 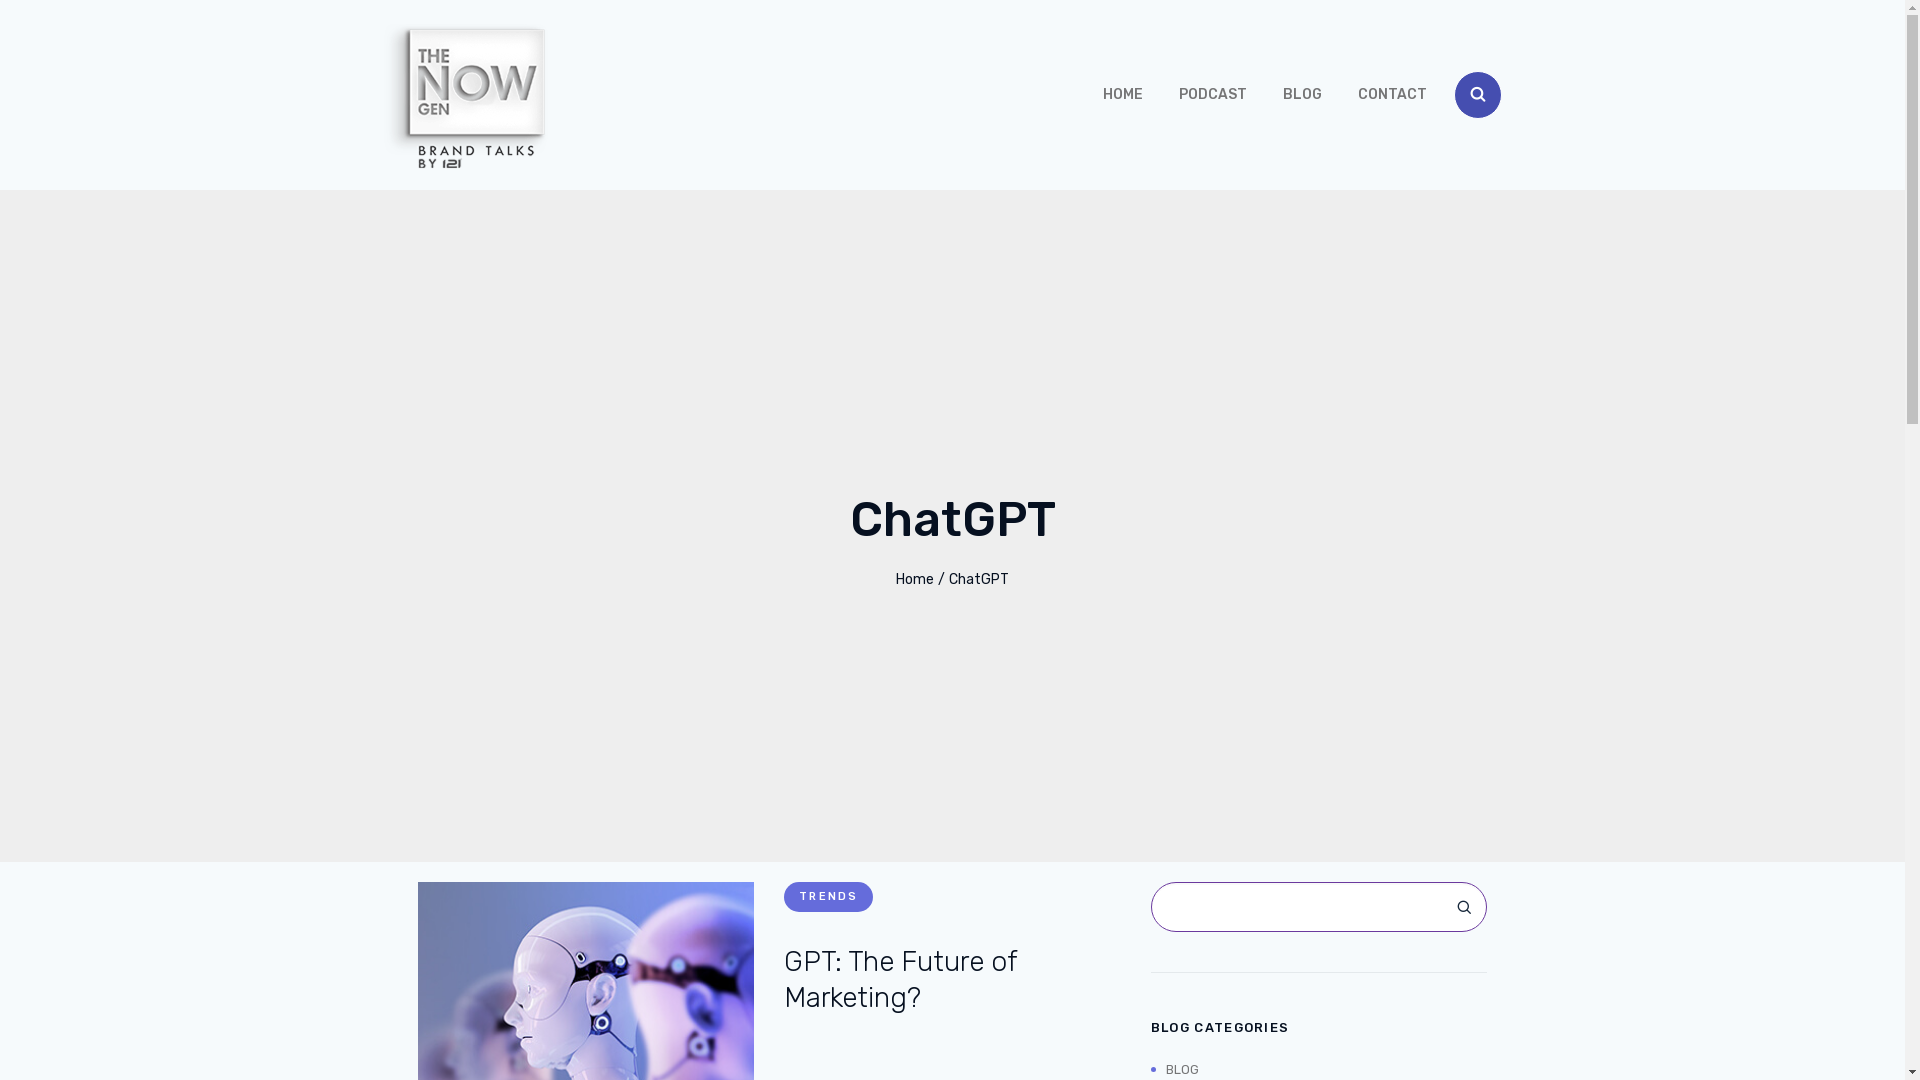 I want to click on Home, so click(x=915, y=580).